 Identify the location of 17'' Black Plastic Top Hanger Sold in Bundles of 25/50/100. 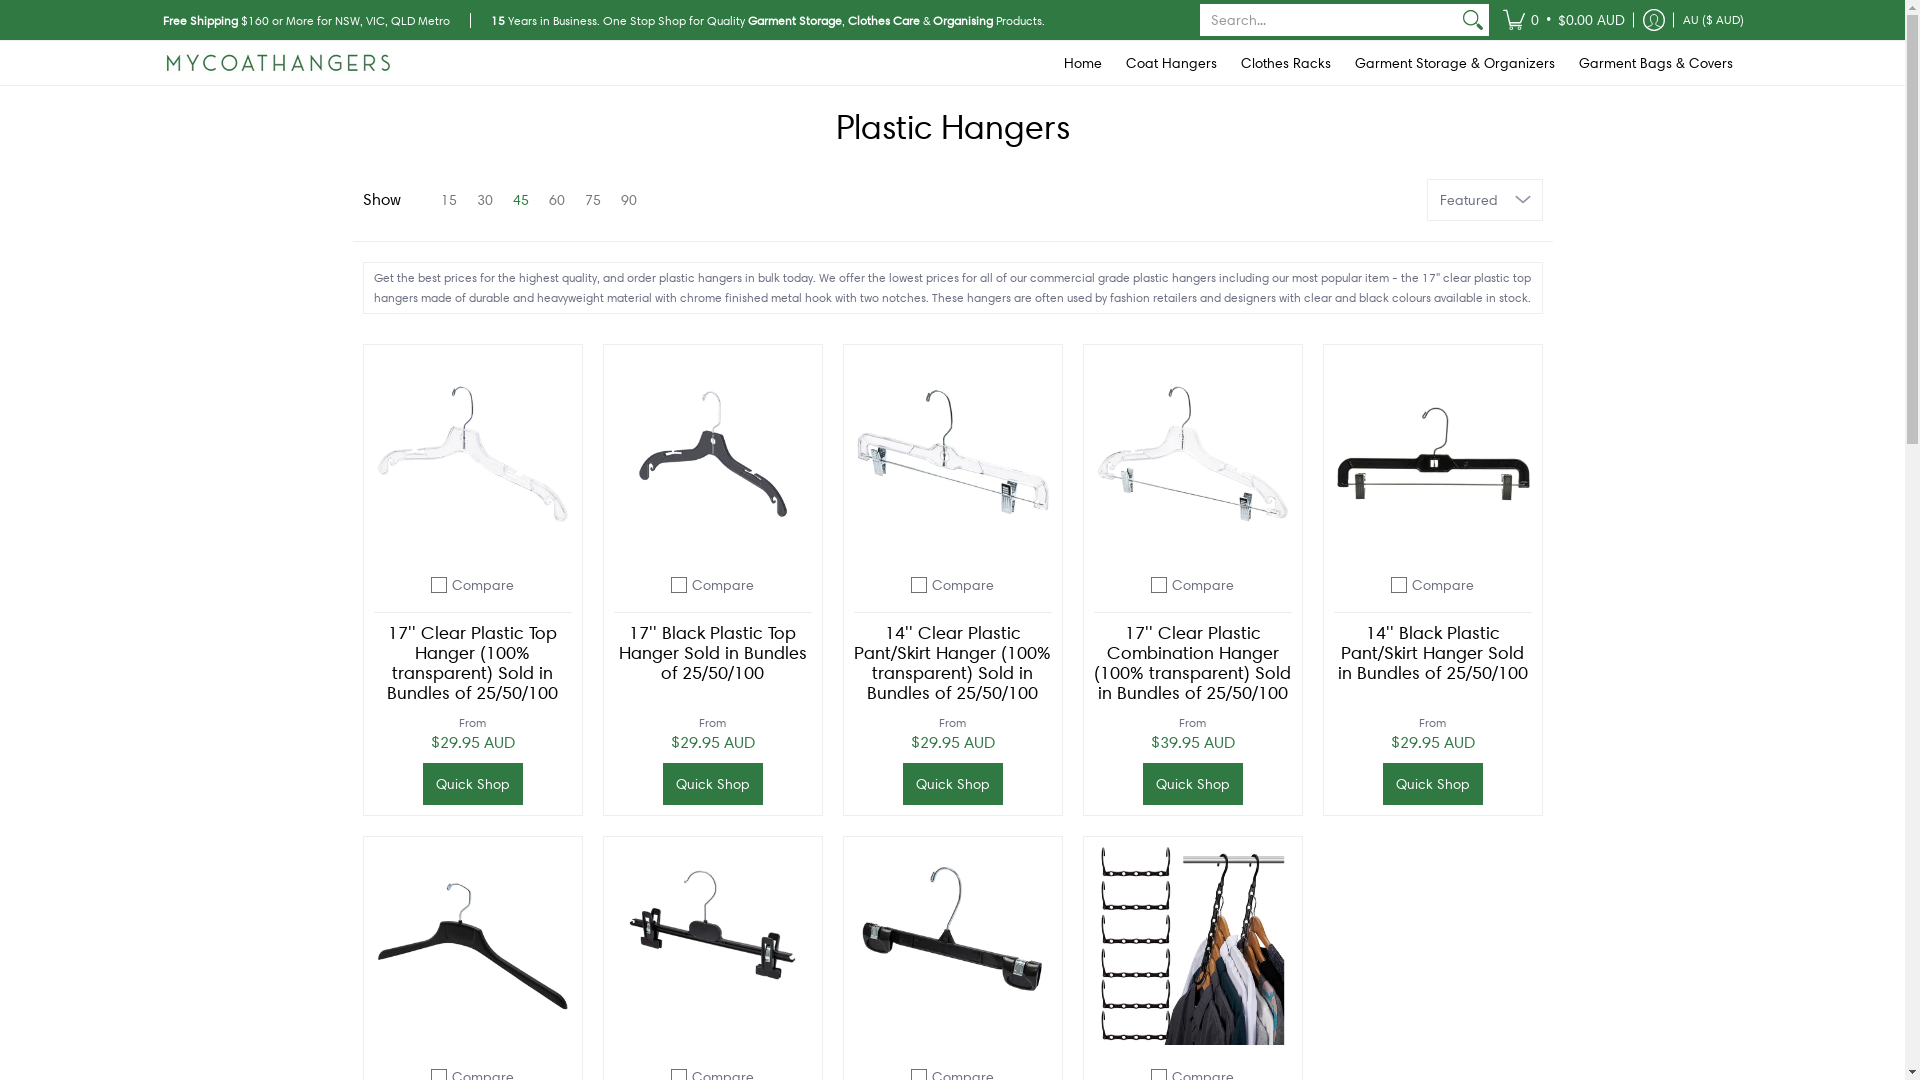
(712, 652).